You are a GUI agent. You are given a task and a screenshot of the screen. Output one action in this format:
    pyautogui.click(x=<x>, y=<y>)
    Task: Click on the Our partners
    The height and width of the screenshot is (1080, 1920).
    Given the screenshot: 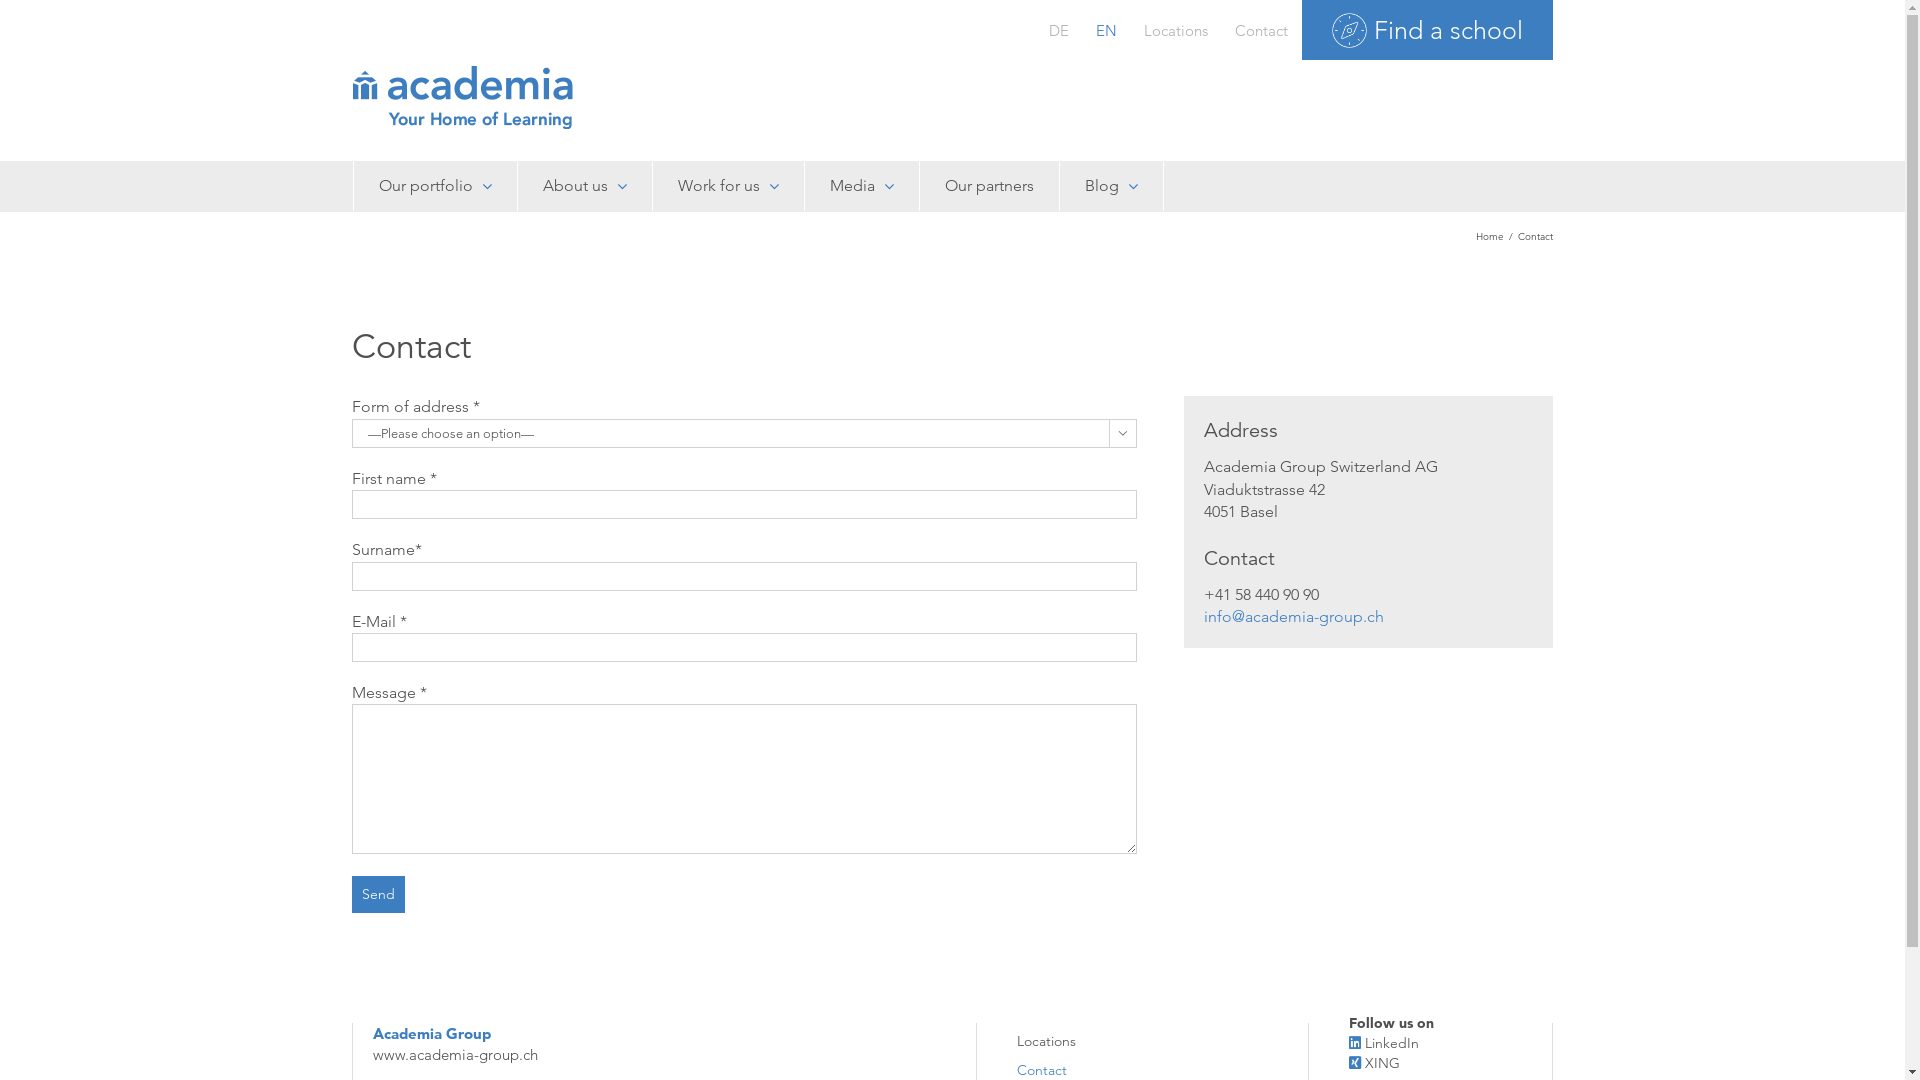 What is the action you would take?
    pyautogui.click(x=988, y=186)
    